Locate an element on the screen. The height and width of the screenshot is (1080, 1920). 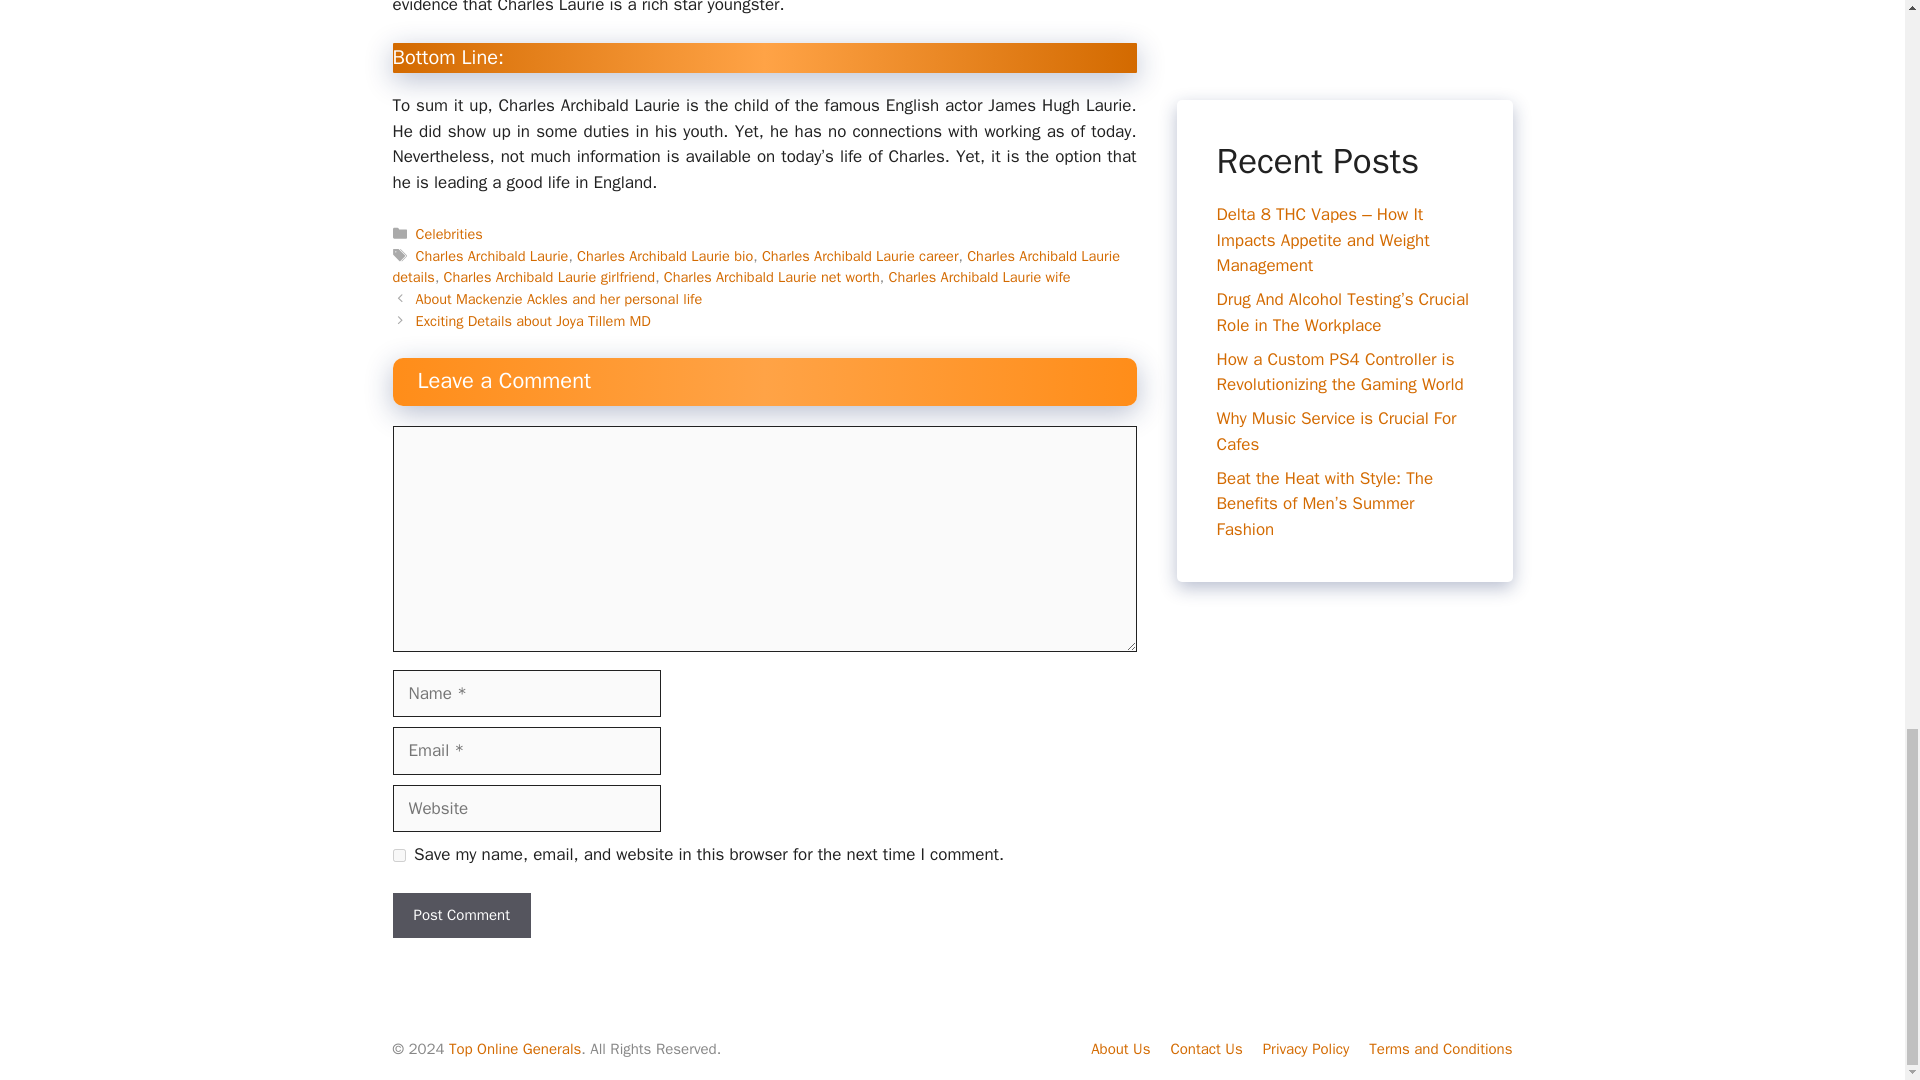
Charles Archibald Laurie net worth is located at coordinates (772, 276).